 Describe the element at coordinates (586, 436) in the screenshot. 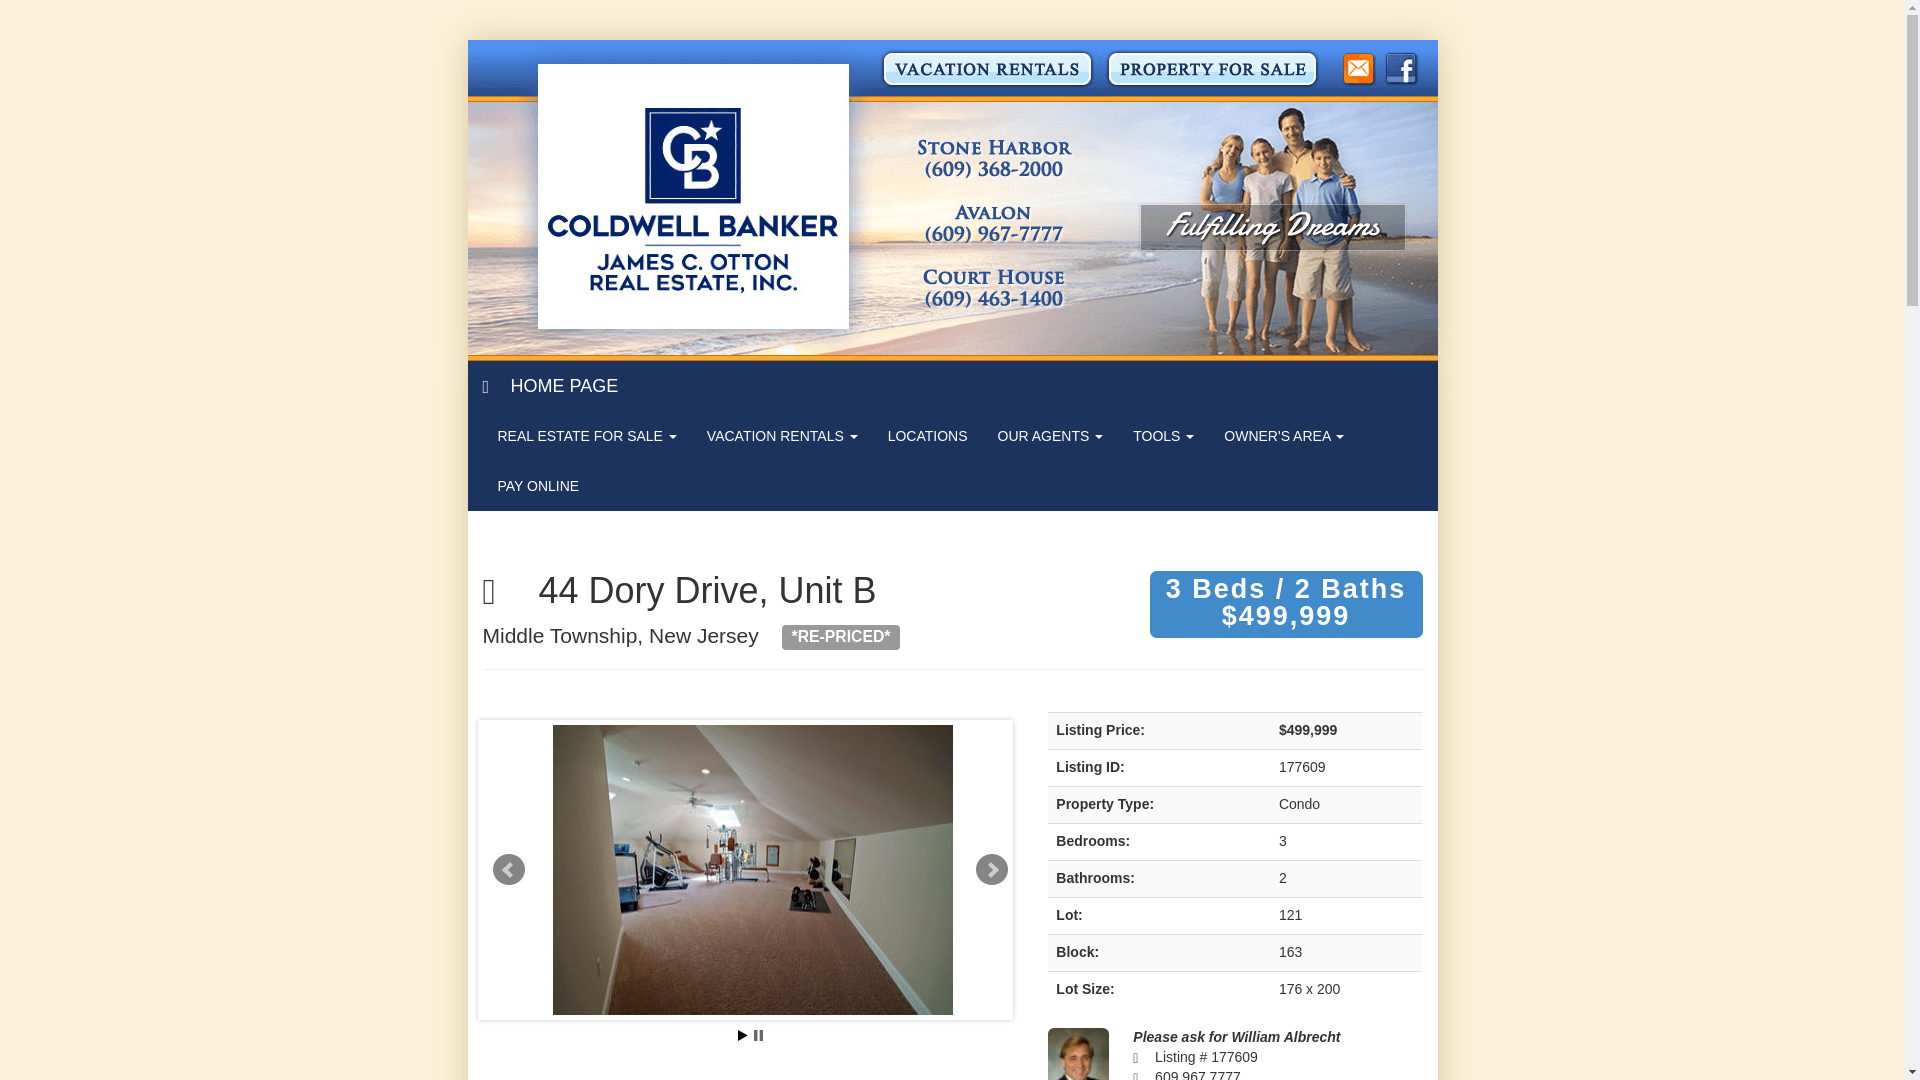

I see `REAL ESTATE FOR SALE` at that location.